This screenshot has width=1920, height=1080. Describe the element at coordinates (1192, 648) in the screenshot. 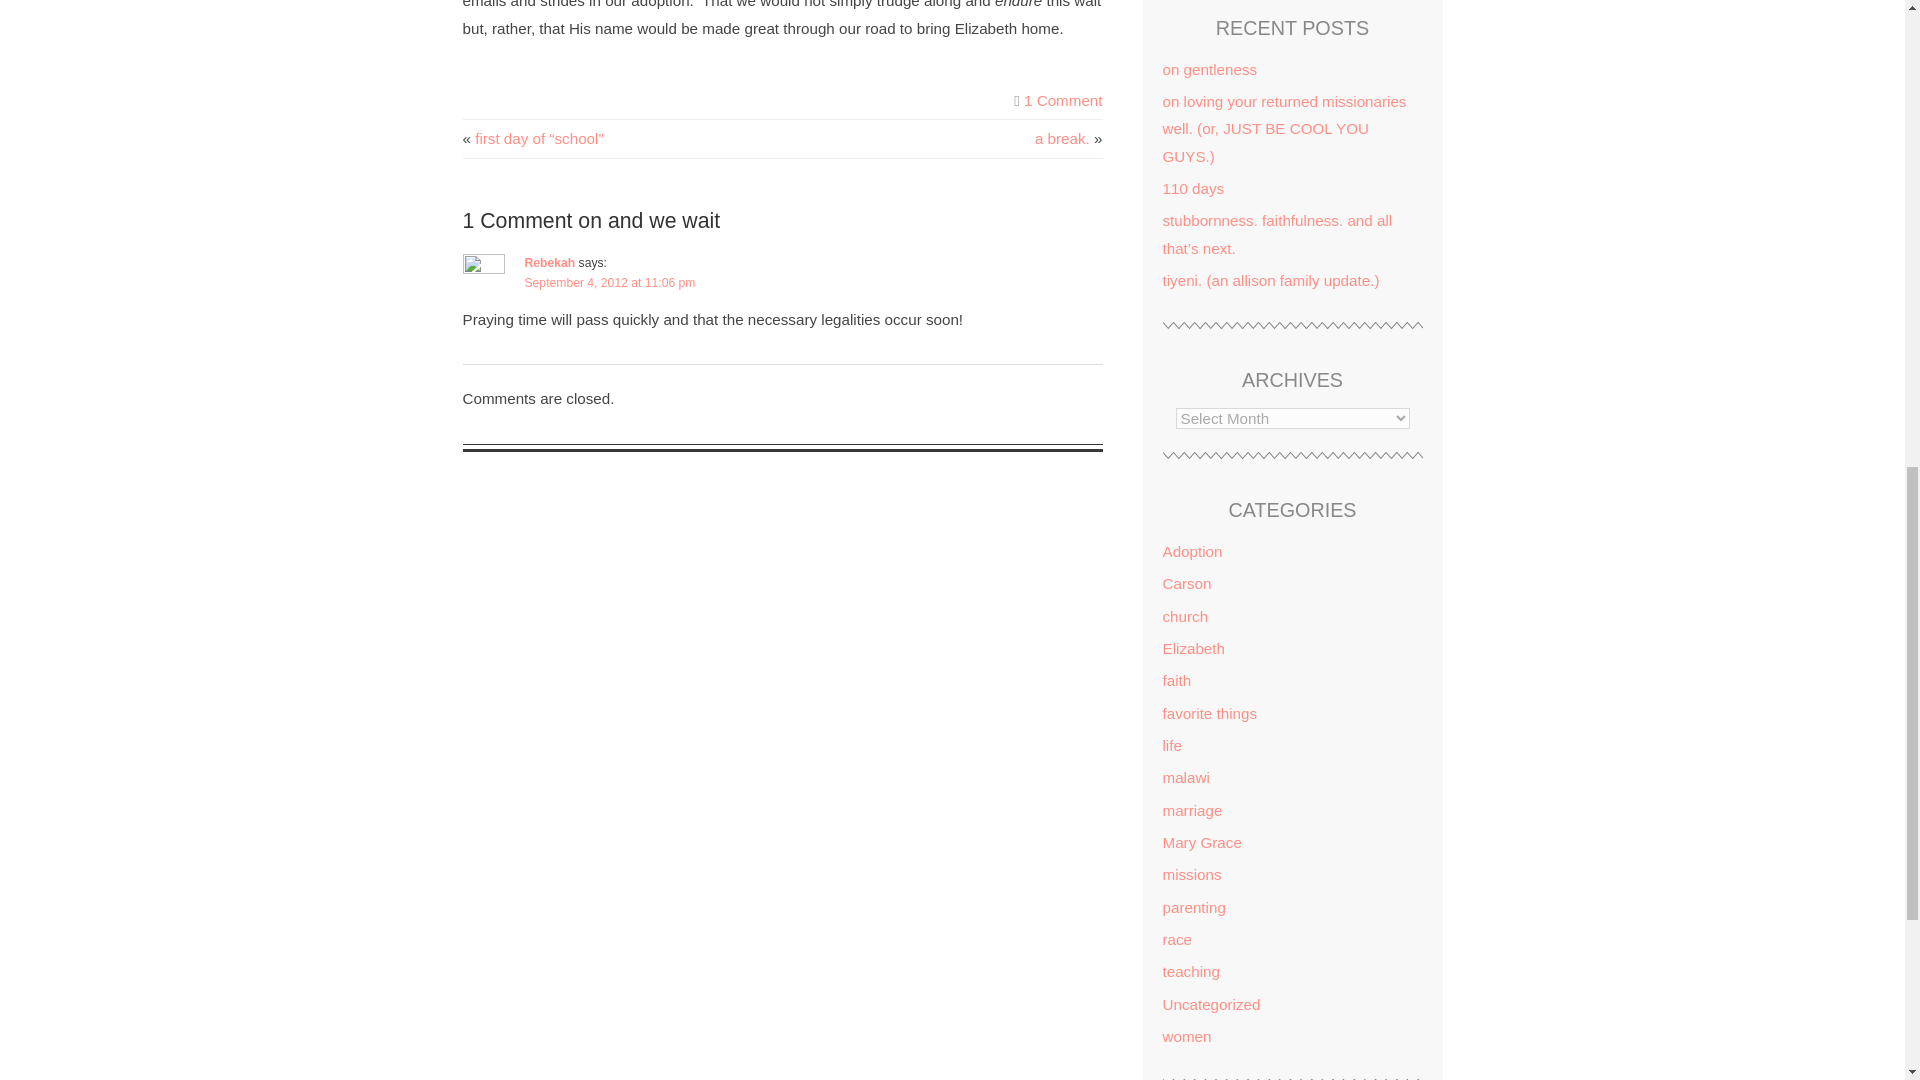

I see `Elizabeth` at that location.